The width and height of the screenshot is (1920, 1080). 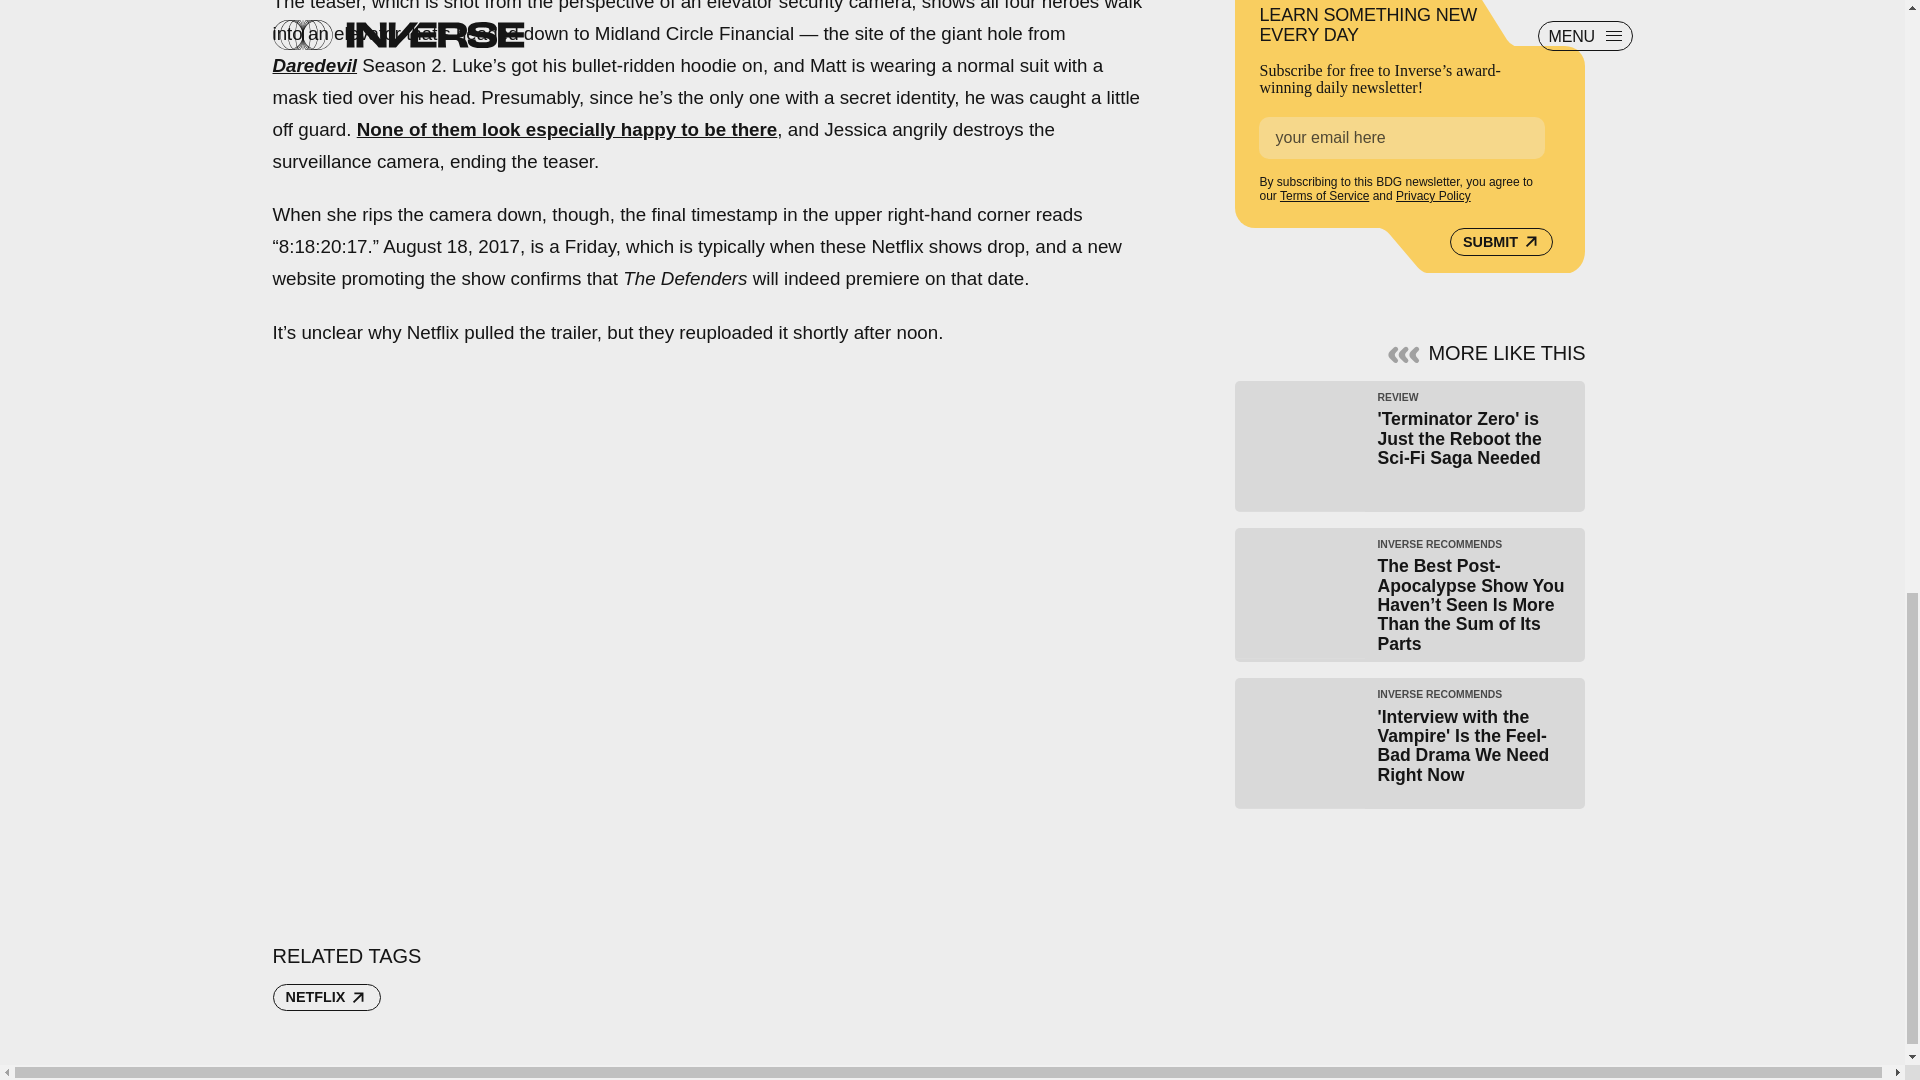 I want to click on NETFLIX, so click(x=326, y=997).